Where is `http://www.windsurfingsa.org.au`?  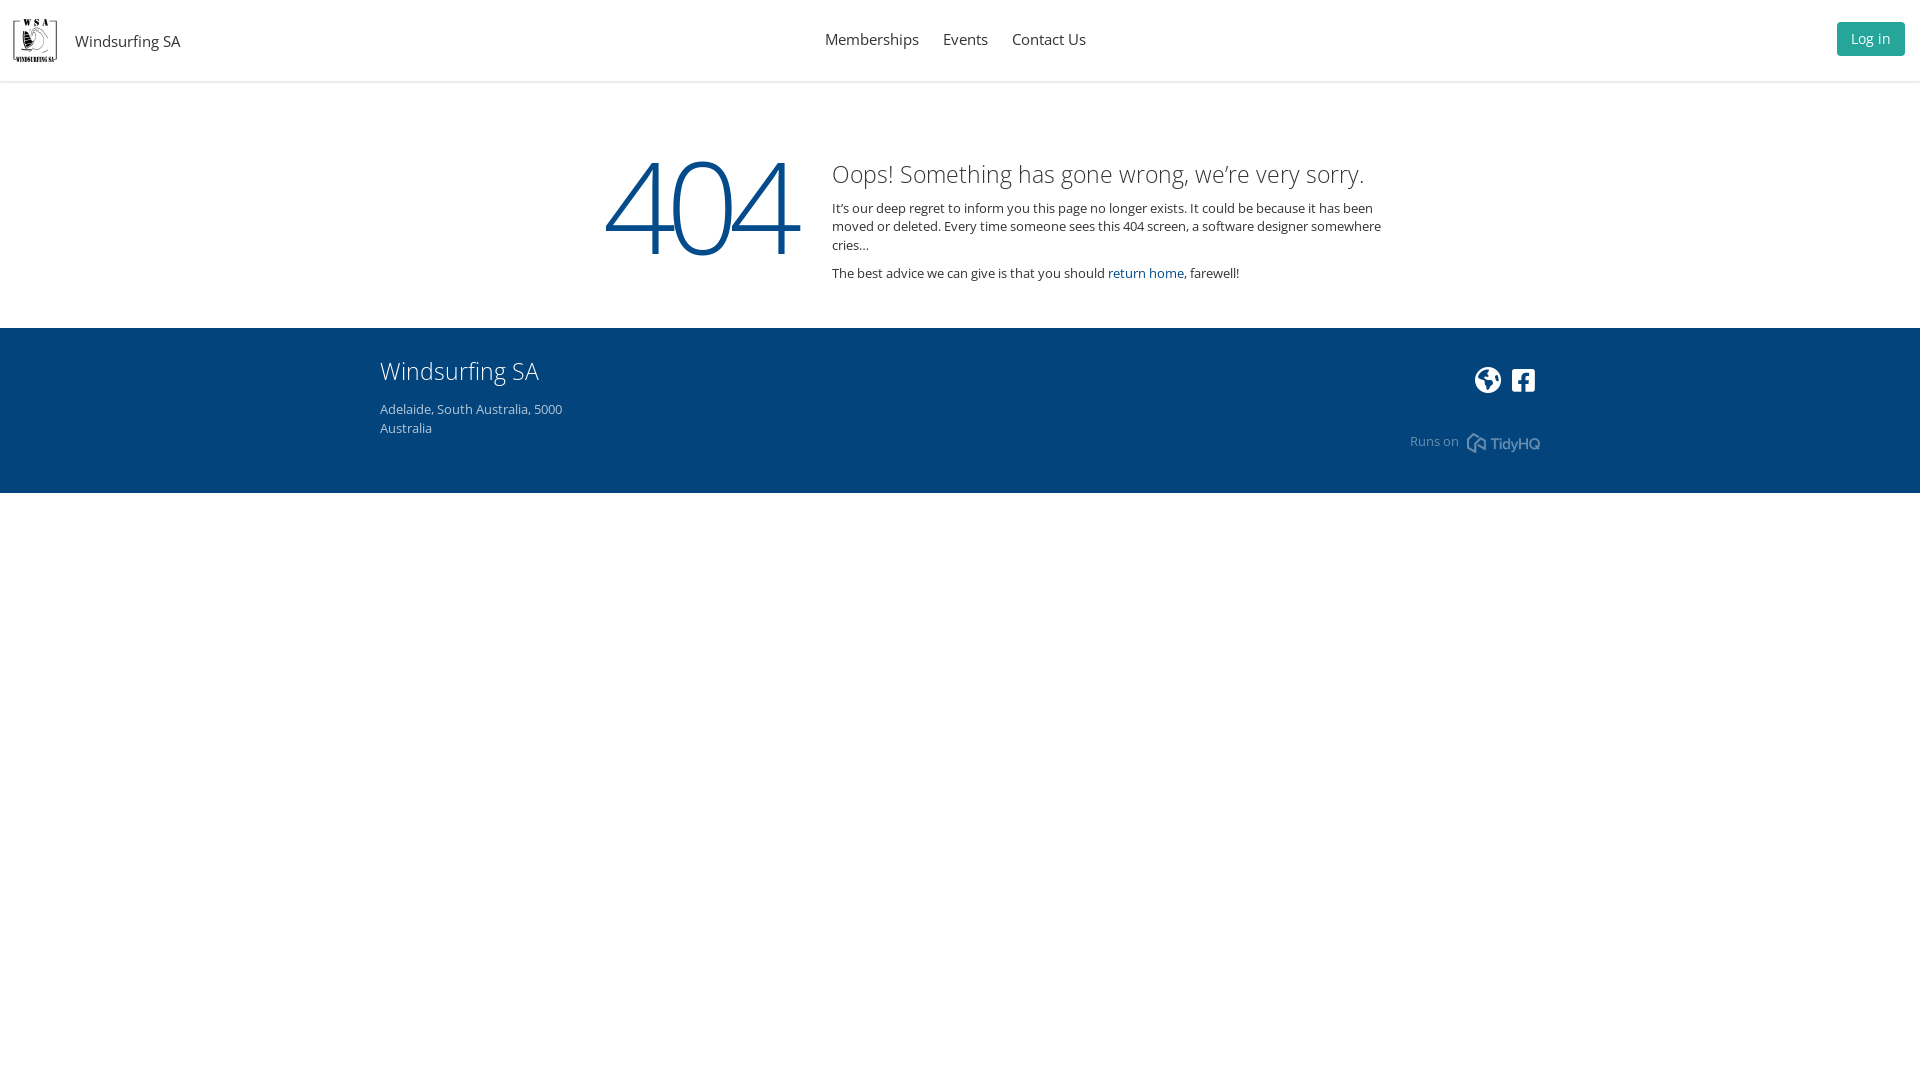 http://www.windsurfingsa.org.au is located at coordinates (1488, 385).